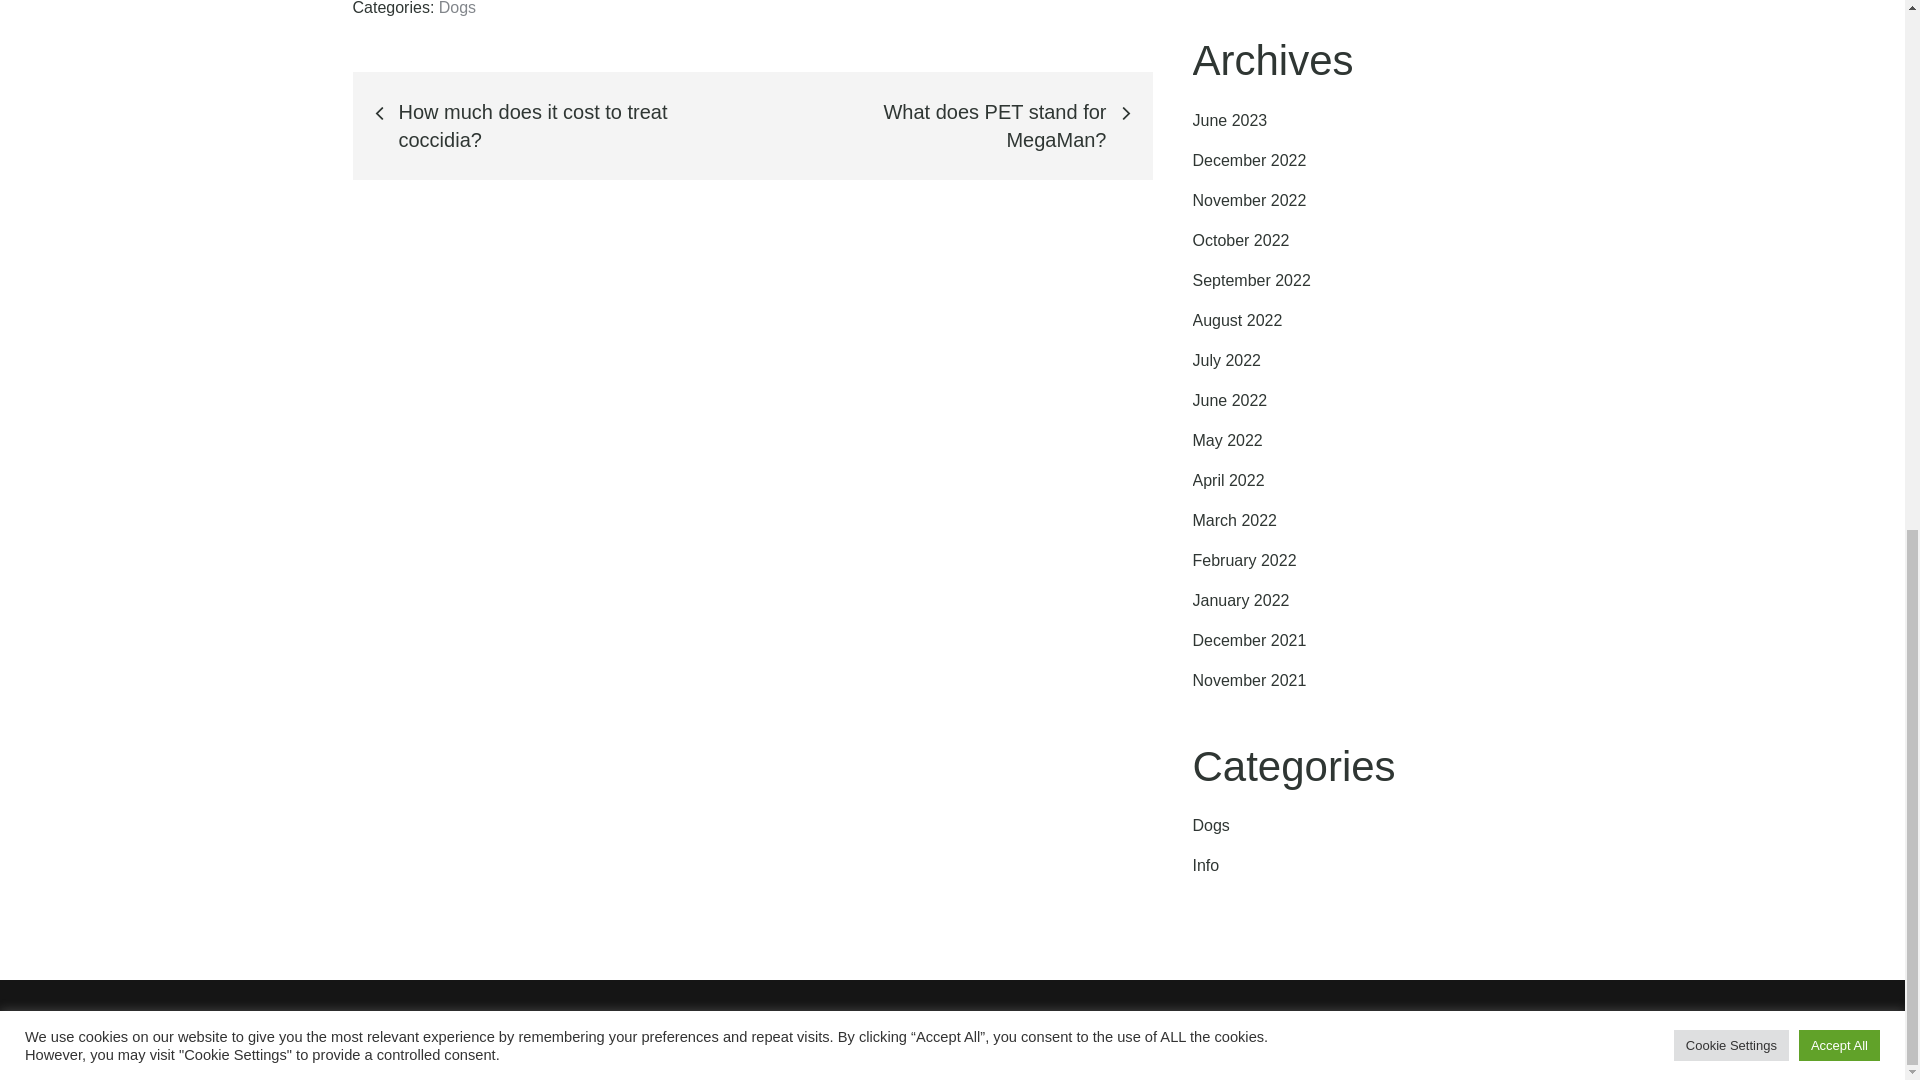 The width and height of the screenshot is (1920, 1080). Describe the element at coordinates (1165, 1028) in the screenshot. I see `Privacy Policy` at that location.